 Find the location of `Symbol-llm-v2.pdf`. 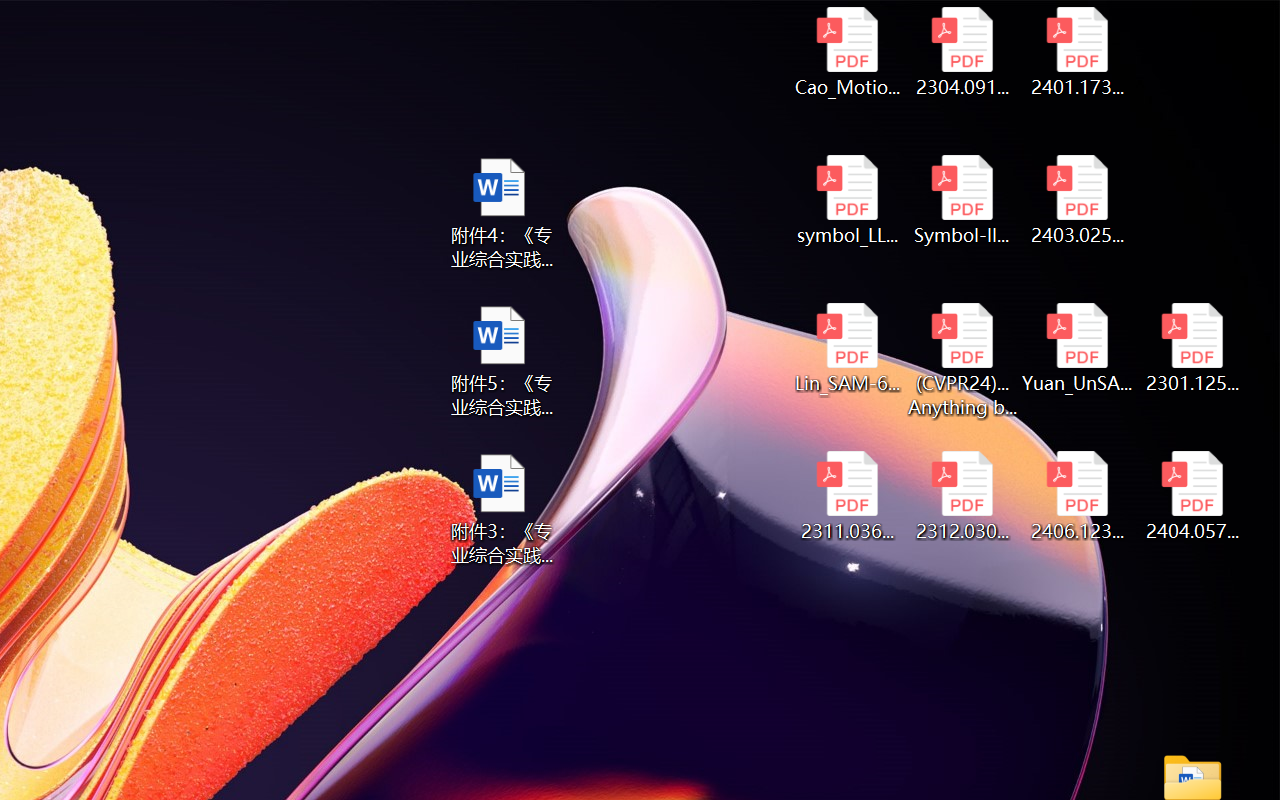

Symbol-llm-v2.pdf is located at coordinates (962, 200).